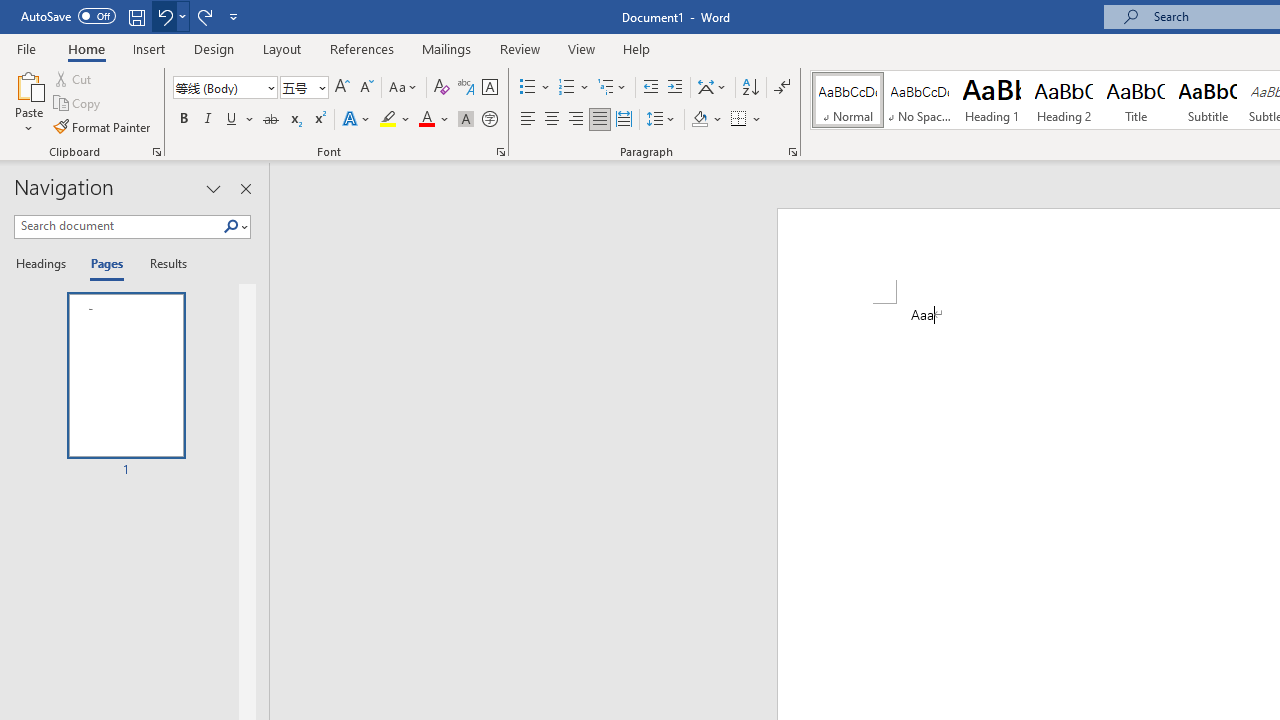 This screenshot has height=720, width=1280. I want to click on Shrink Font, so click(366, 88).